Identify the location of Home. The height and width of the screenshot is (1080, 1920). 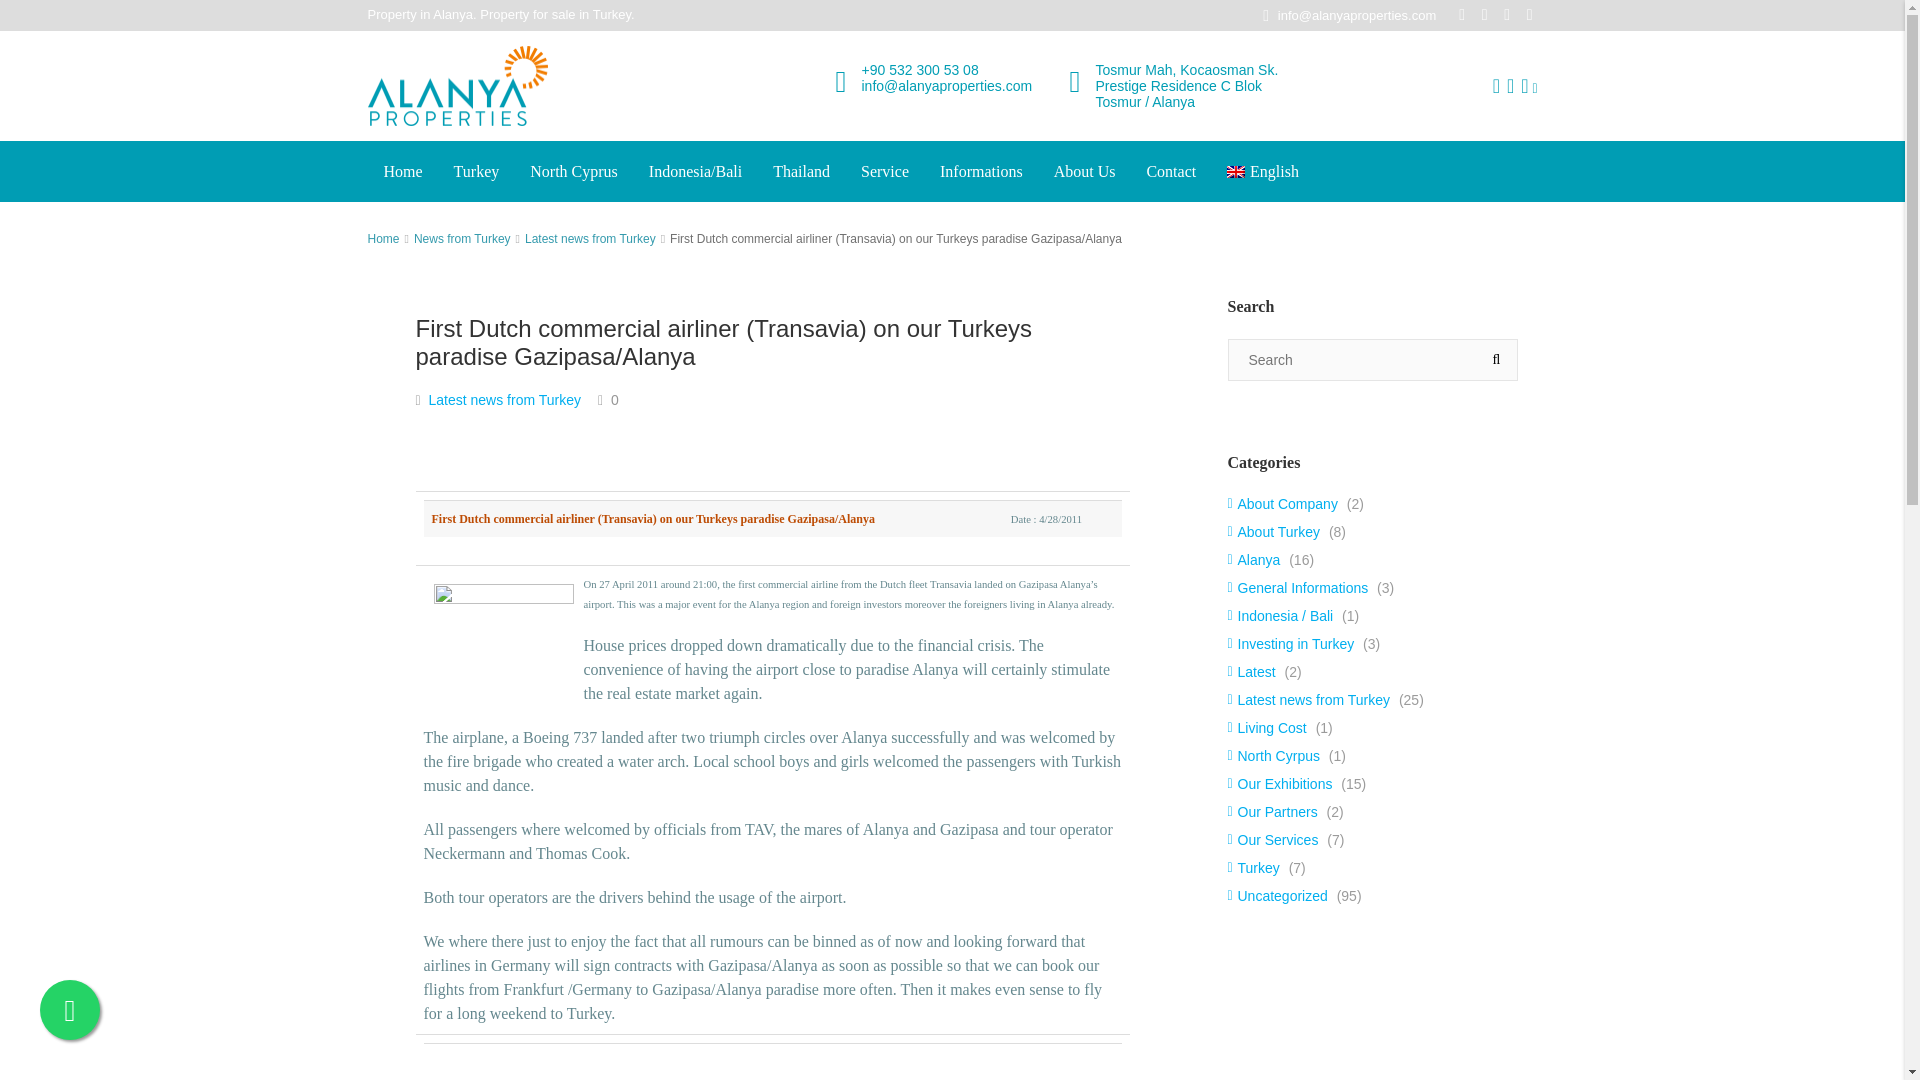
(402, 171).